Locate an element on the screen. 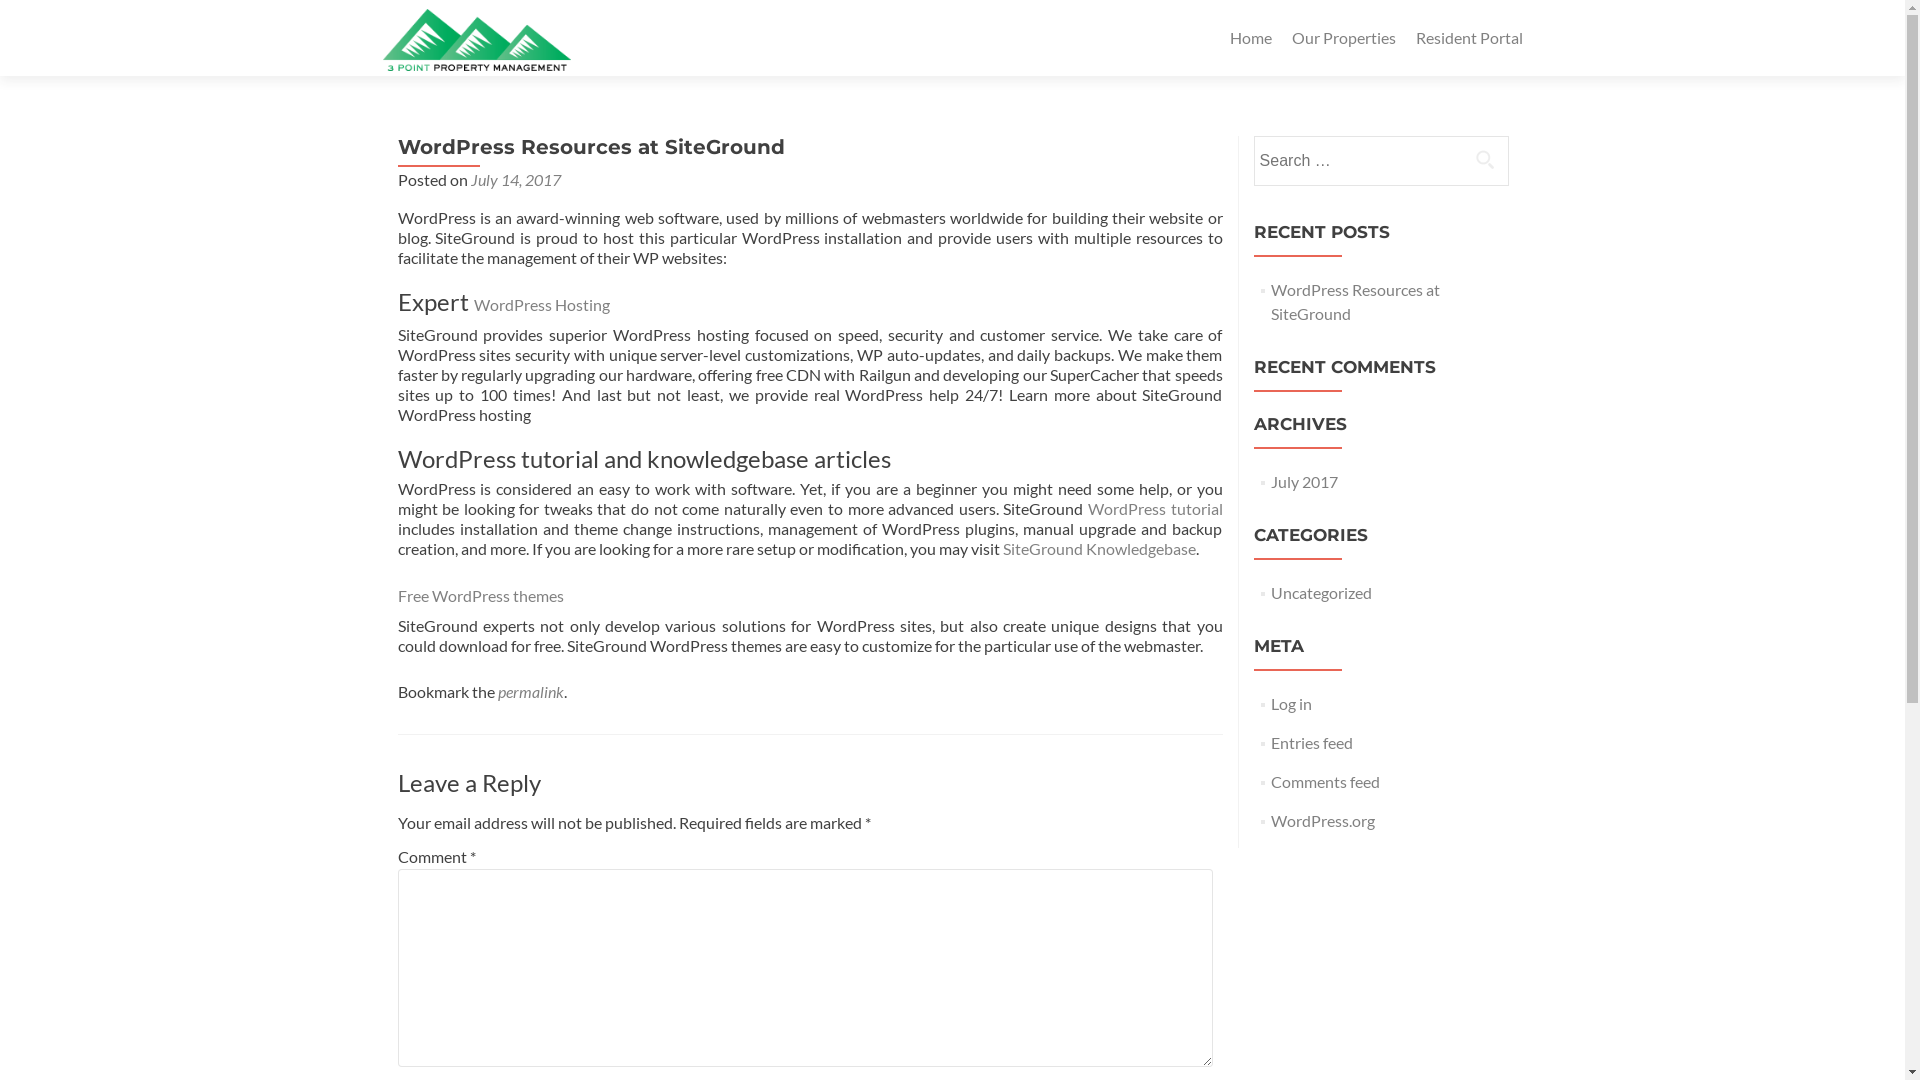  WordPress Resources at SiteGround is located at coordinates (1356, 302).